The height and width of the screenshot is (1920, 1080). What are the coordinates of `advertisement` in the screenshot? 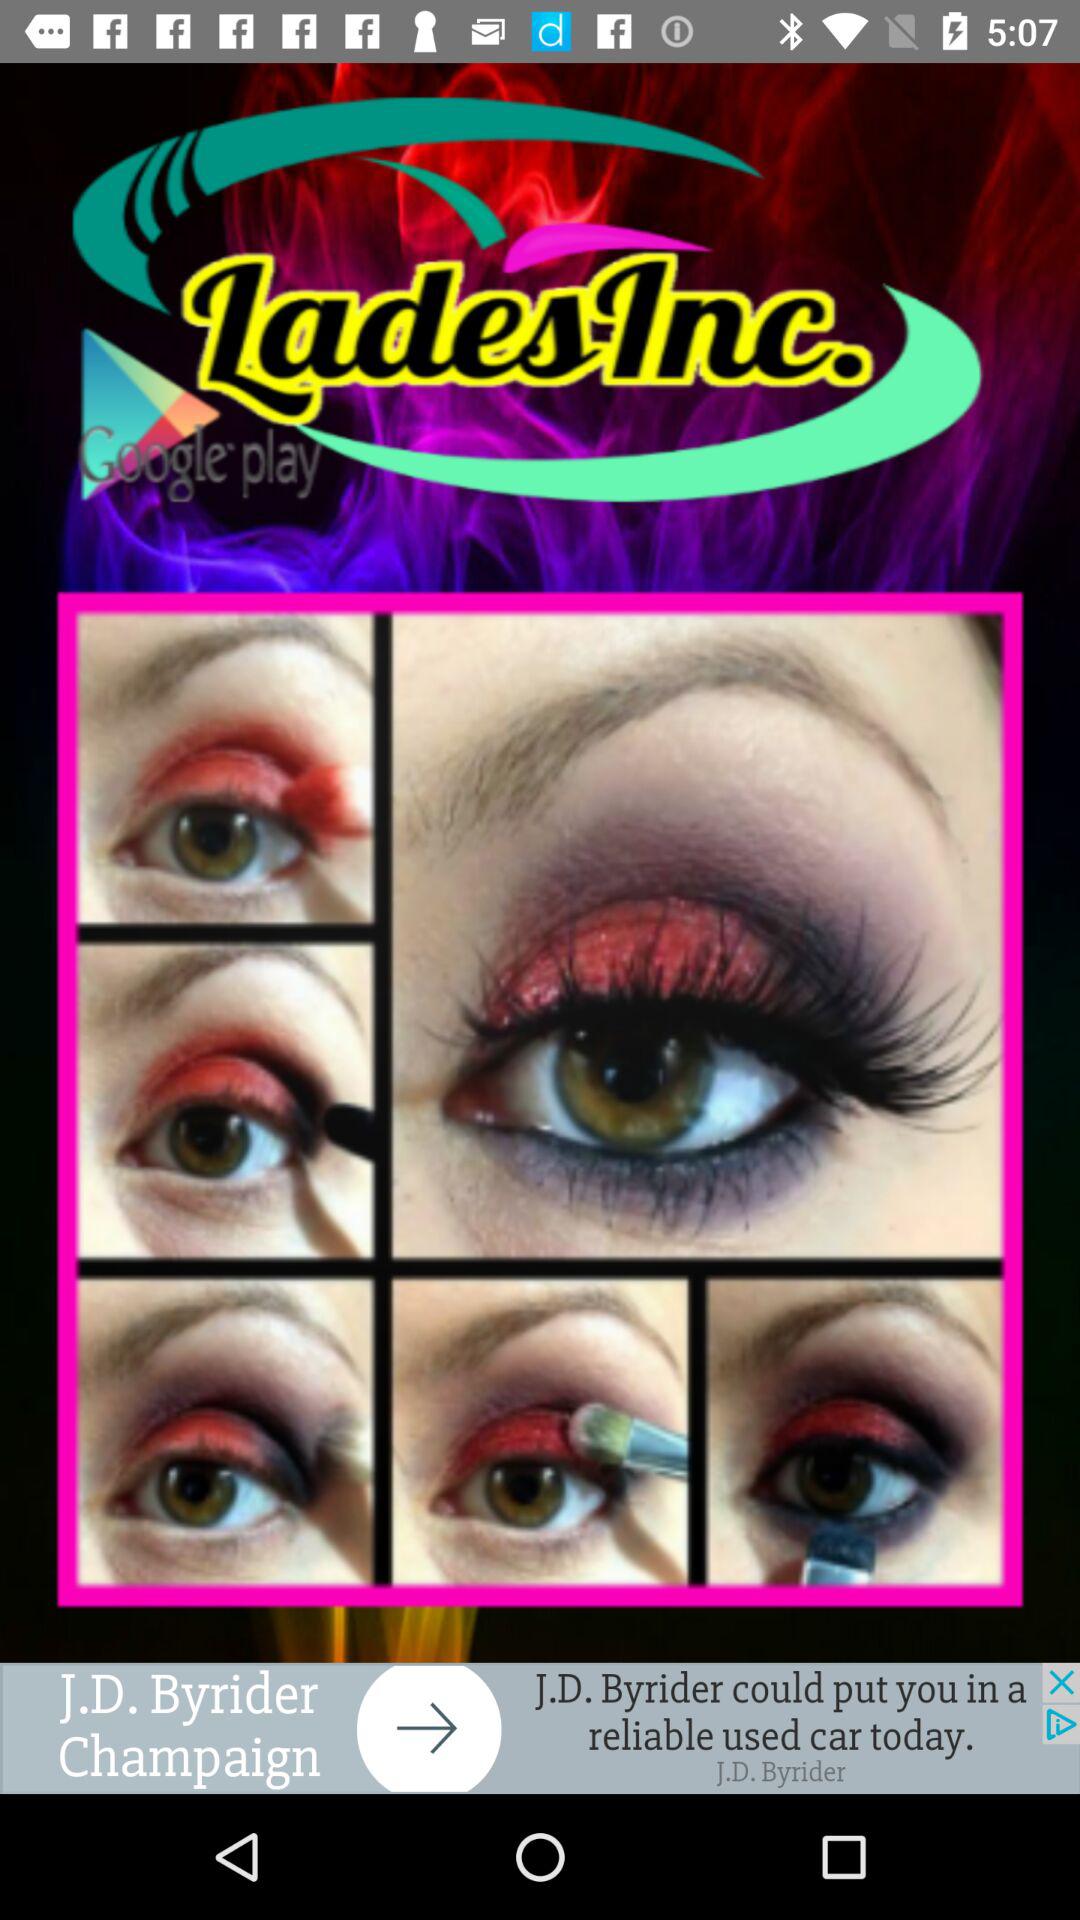 It's located at (540, 1728).